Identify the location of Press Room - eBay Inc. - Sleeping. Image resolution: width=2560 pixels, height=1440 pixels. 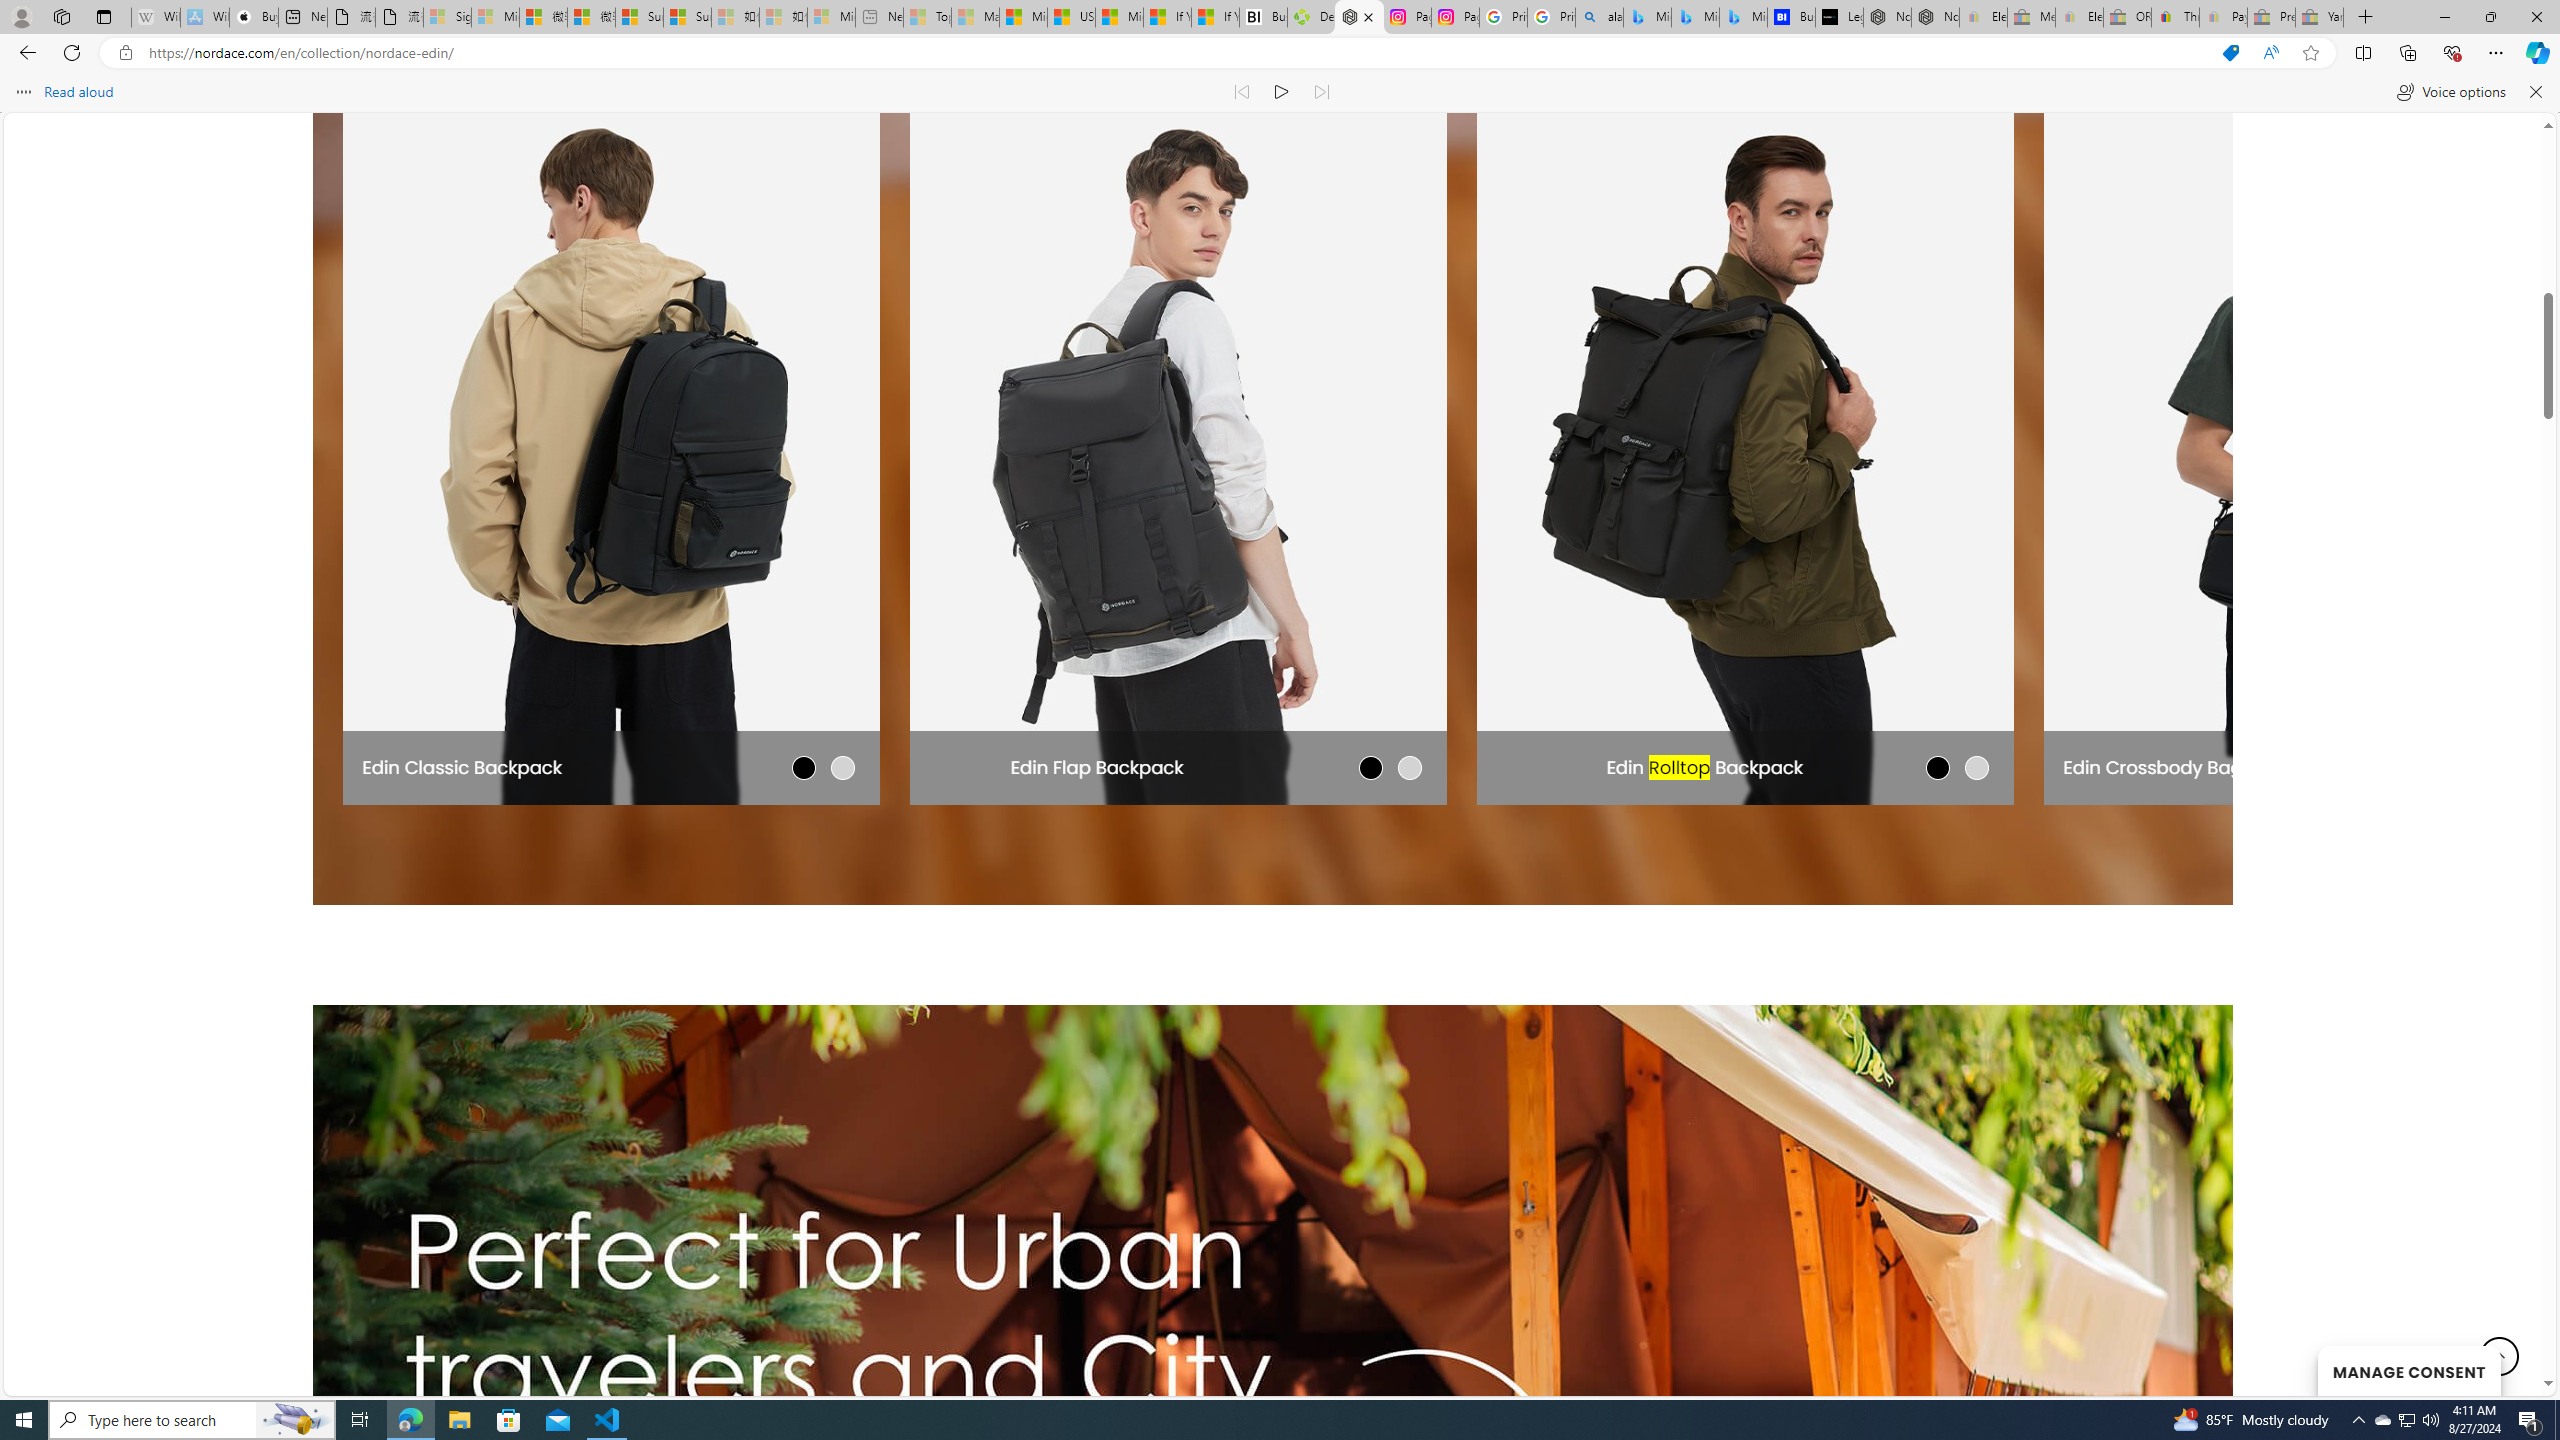
(2272, 17).